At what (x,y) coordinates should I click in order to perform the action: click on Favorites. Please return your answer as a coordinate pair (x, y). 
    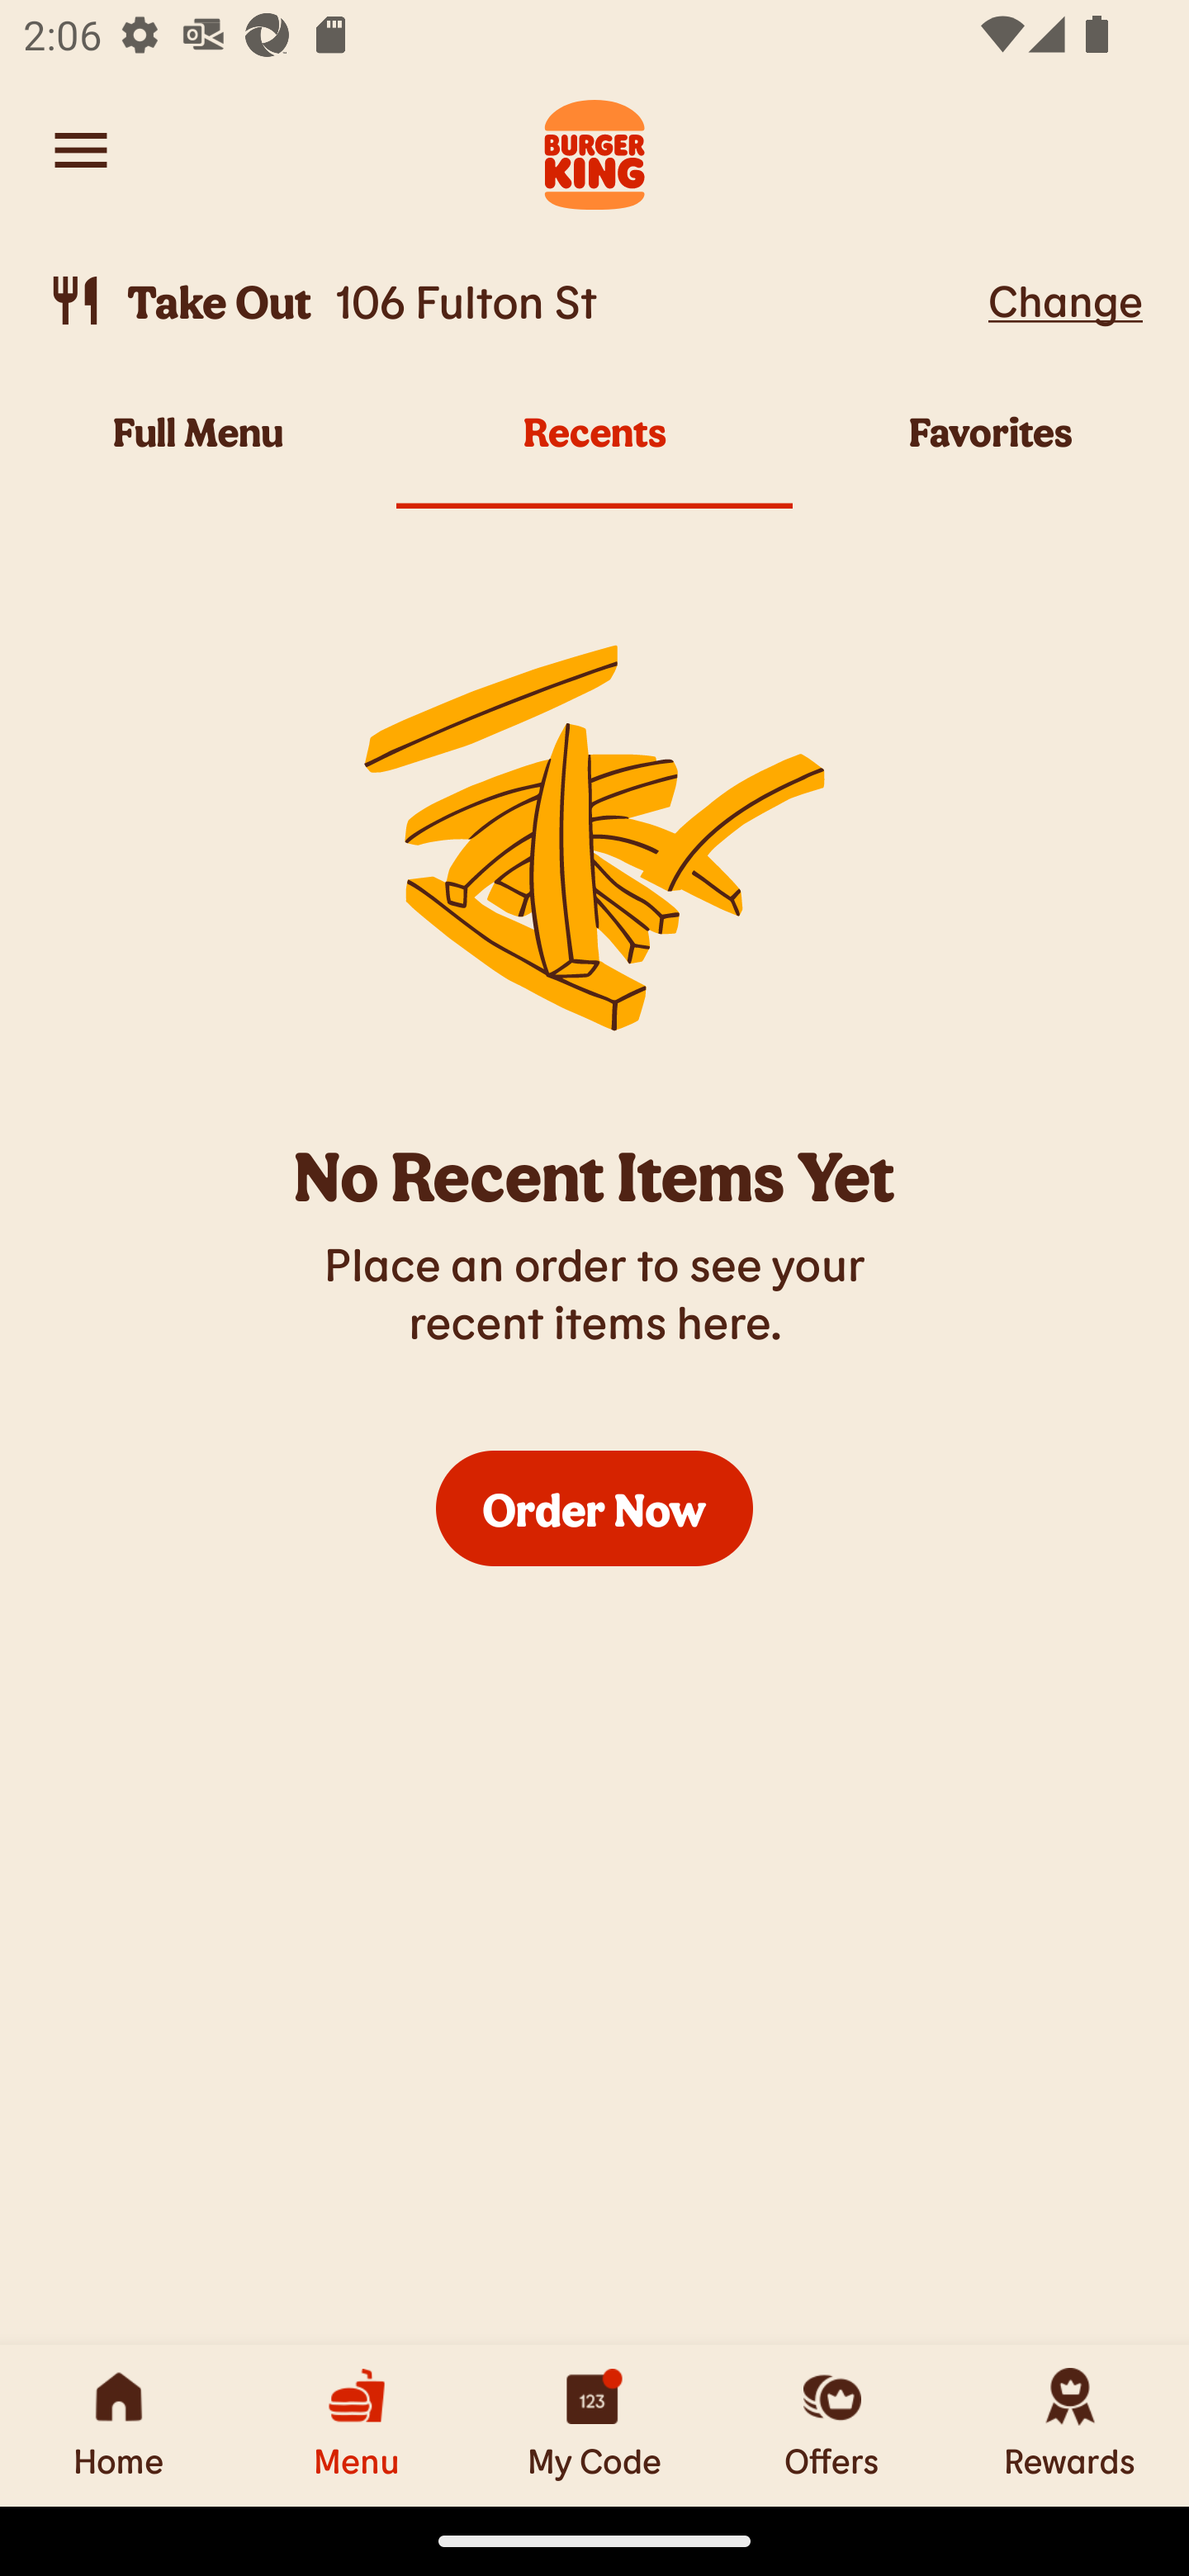
    Looking at the image, I should click on (991, 451).